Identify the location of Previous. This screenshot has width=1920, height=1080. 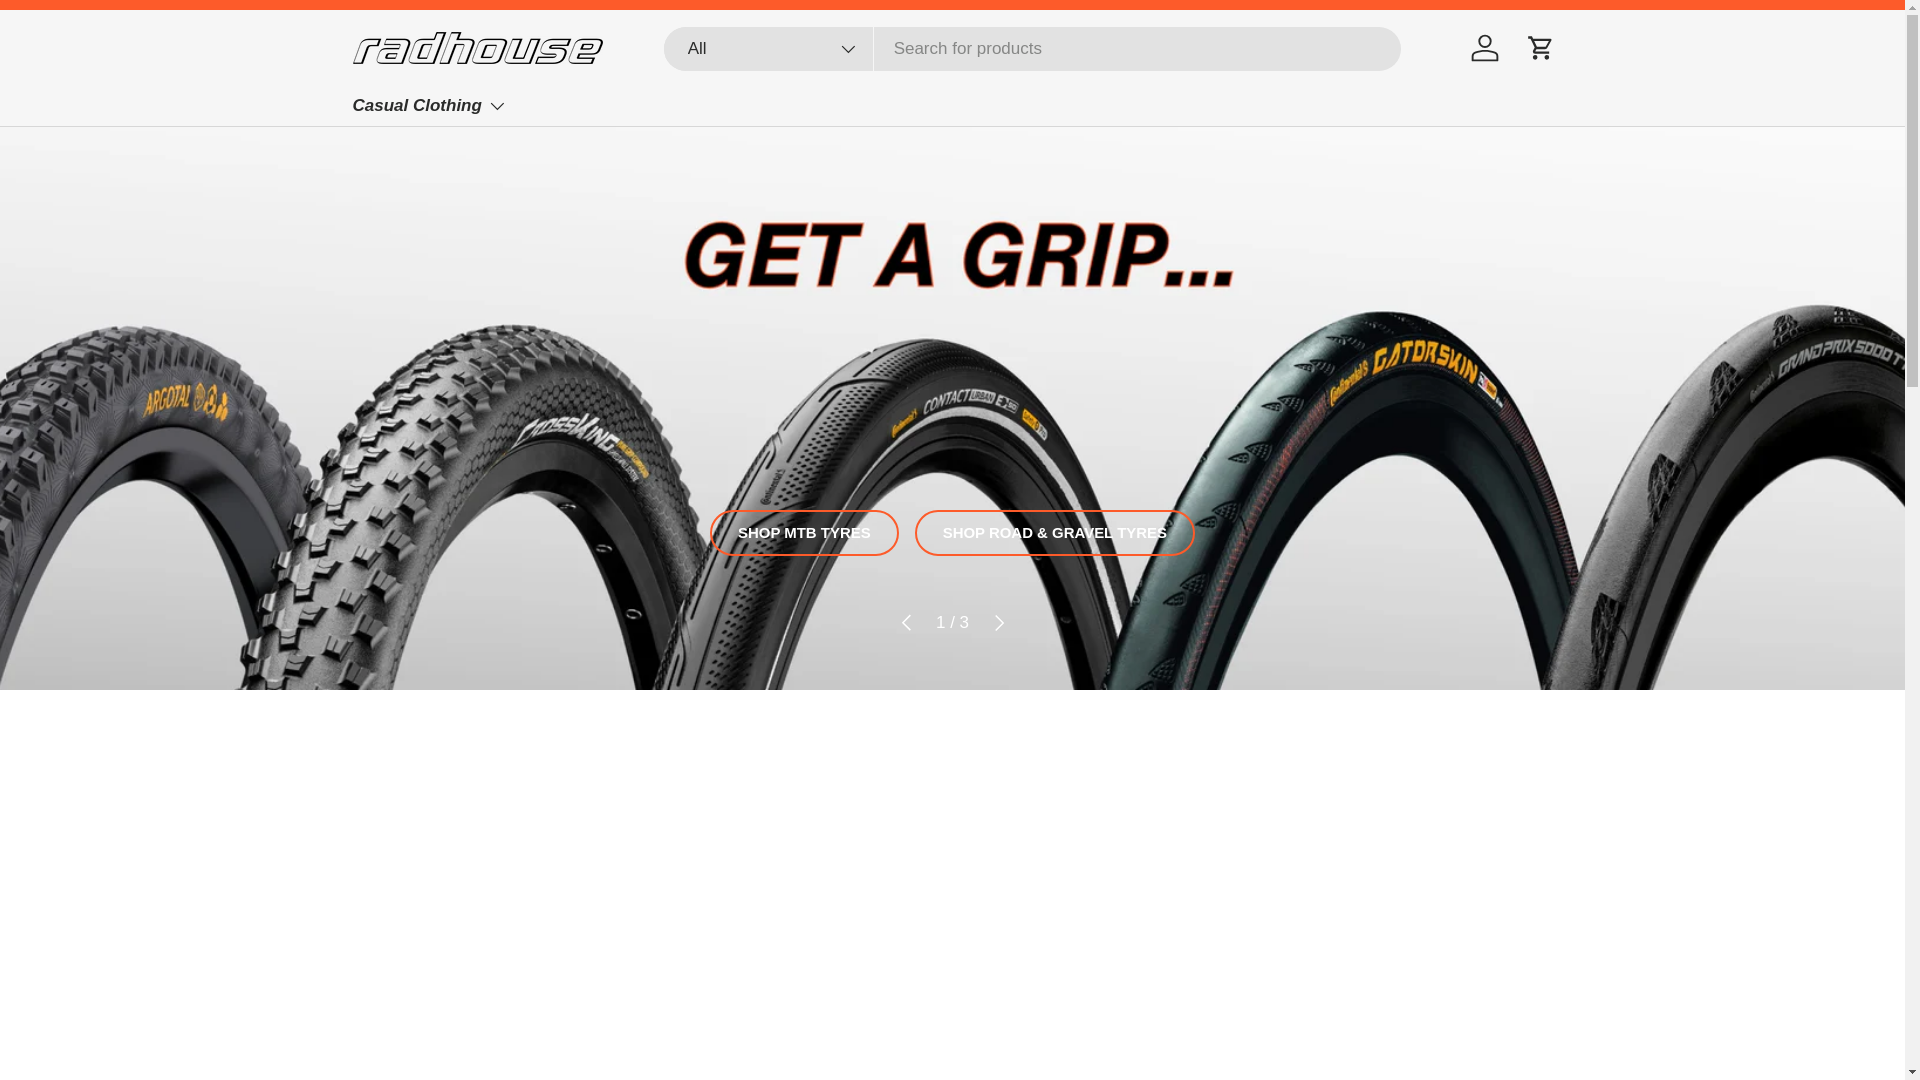
(906, 622).